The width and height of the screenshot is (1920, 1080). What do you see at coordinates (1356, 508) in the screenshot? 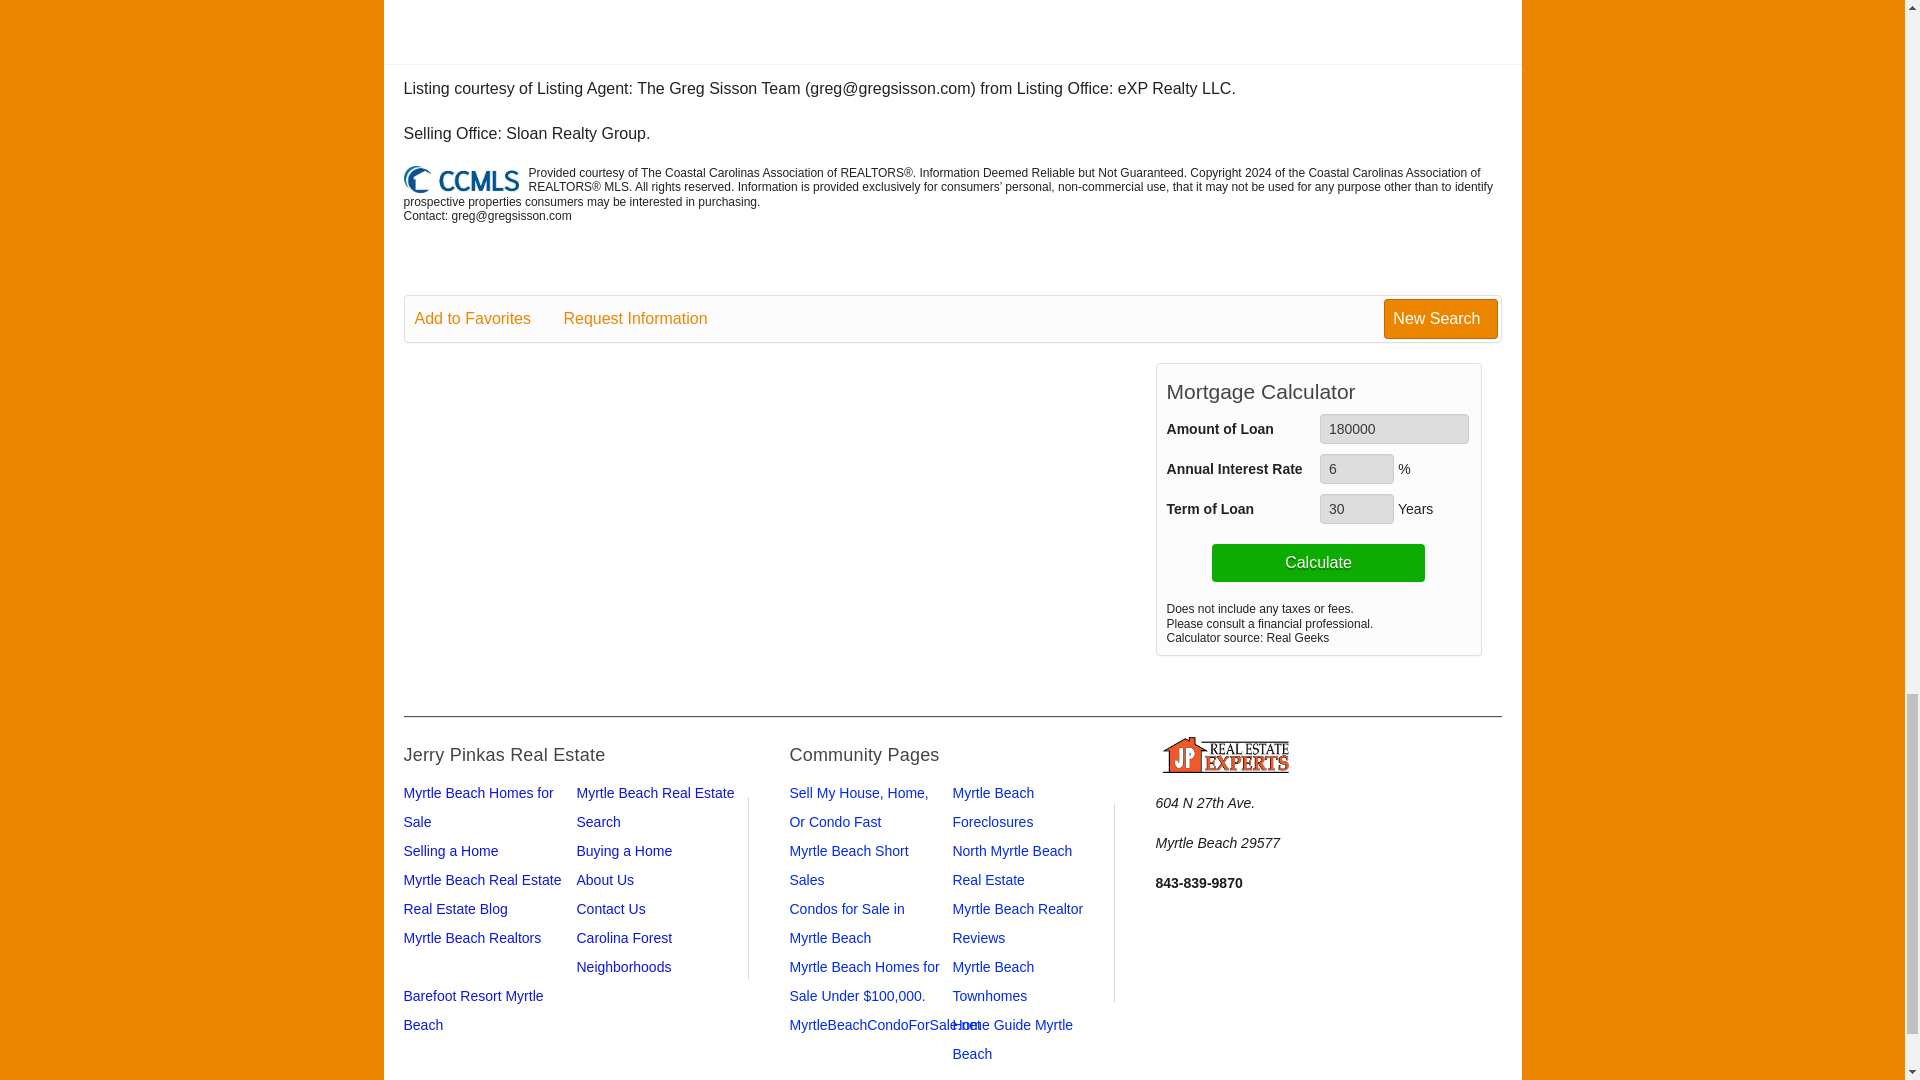
I see `30` at bounding box center [1356, 508].